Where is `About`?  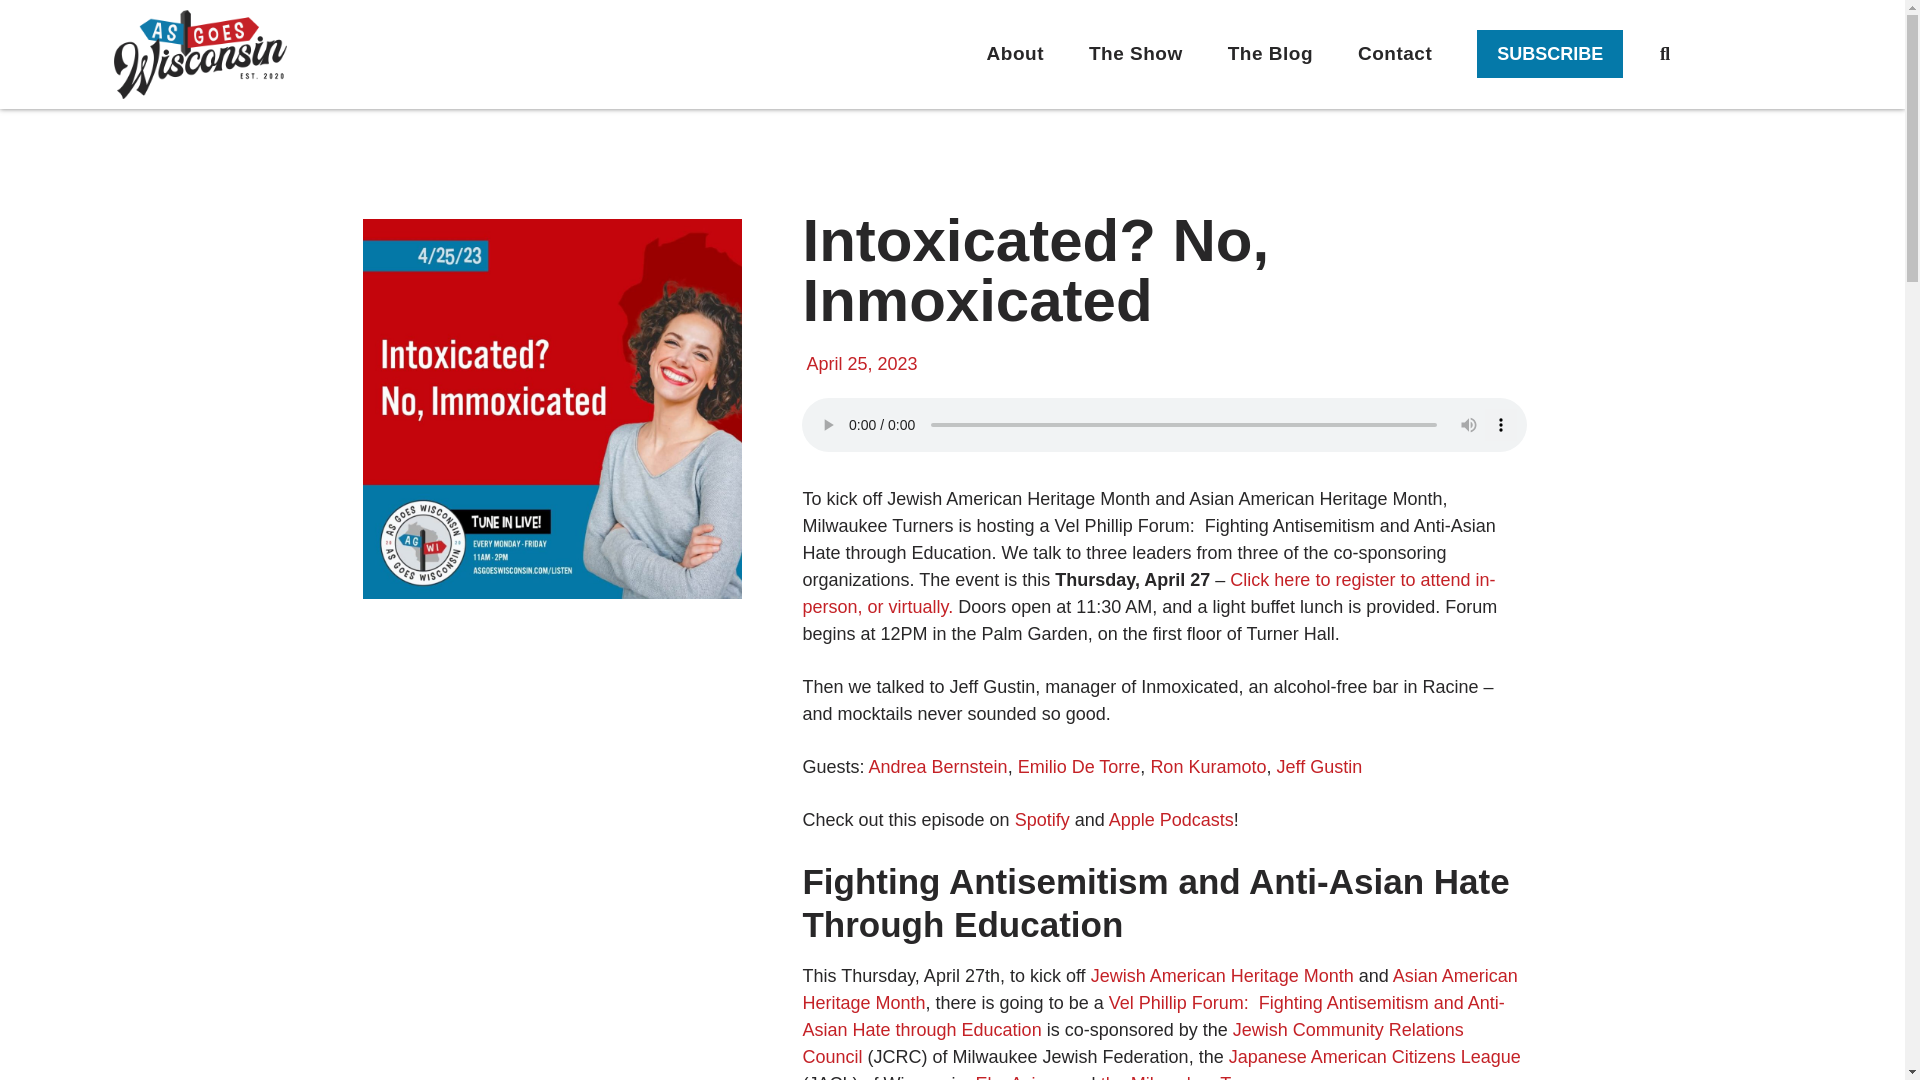
About is located at coordinates (1016, 54).